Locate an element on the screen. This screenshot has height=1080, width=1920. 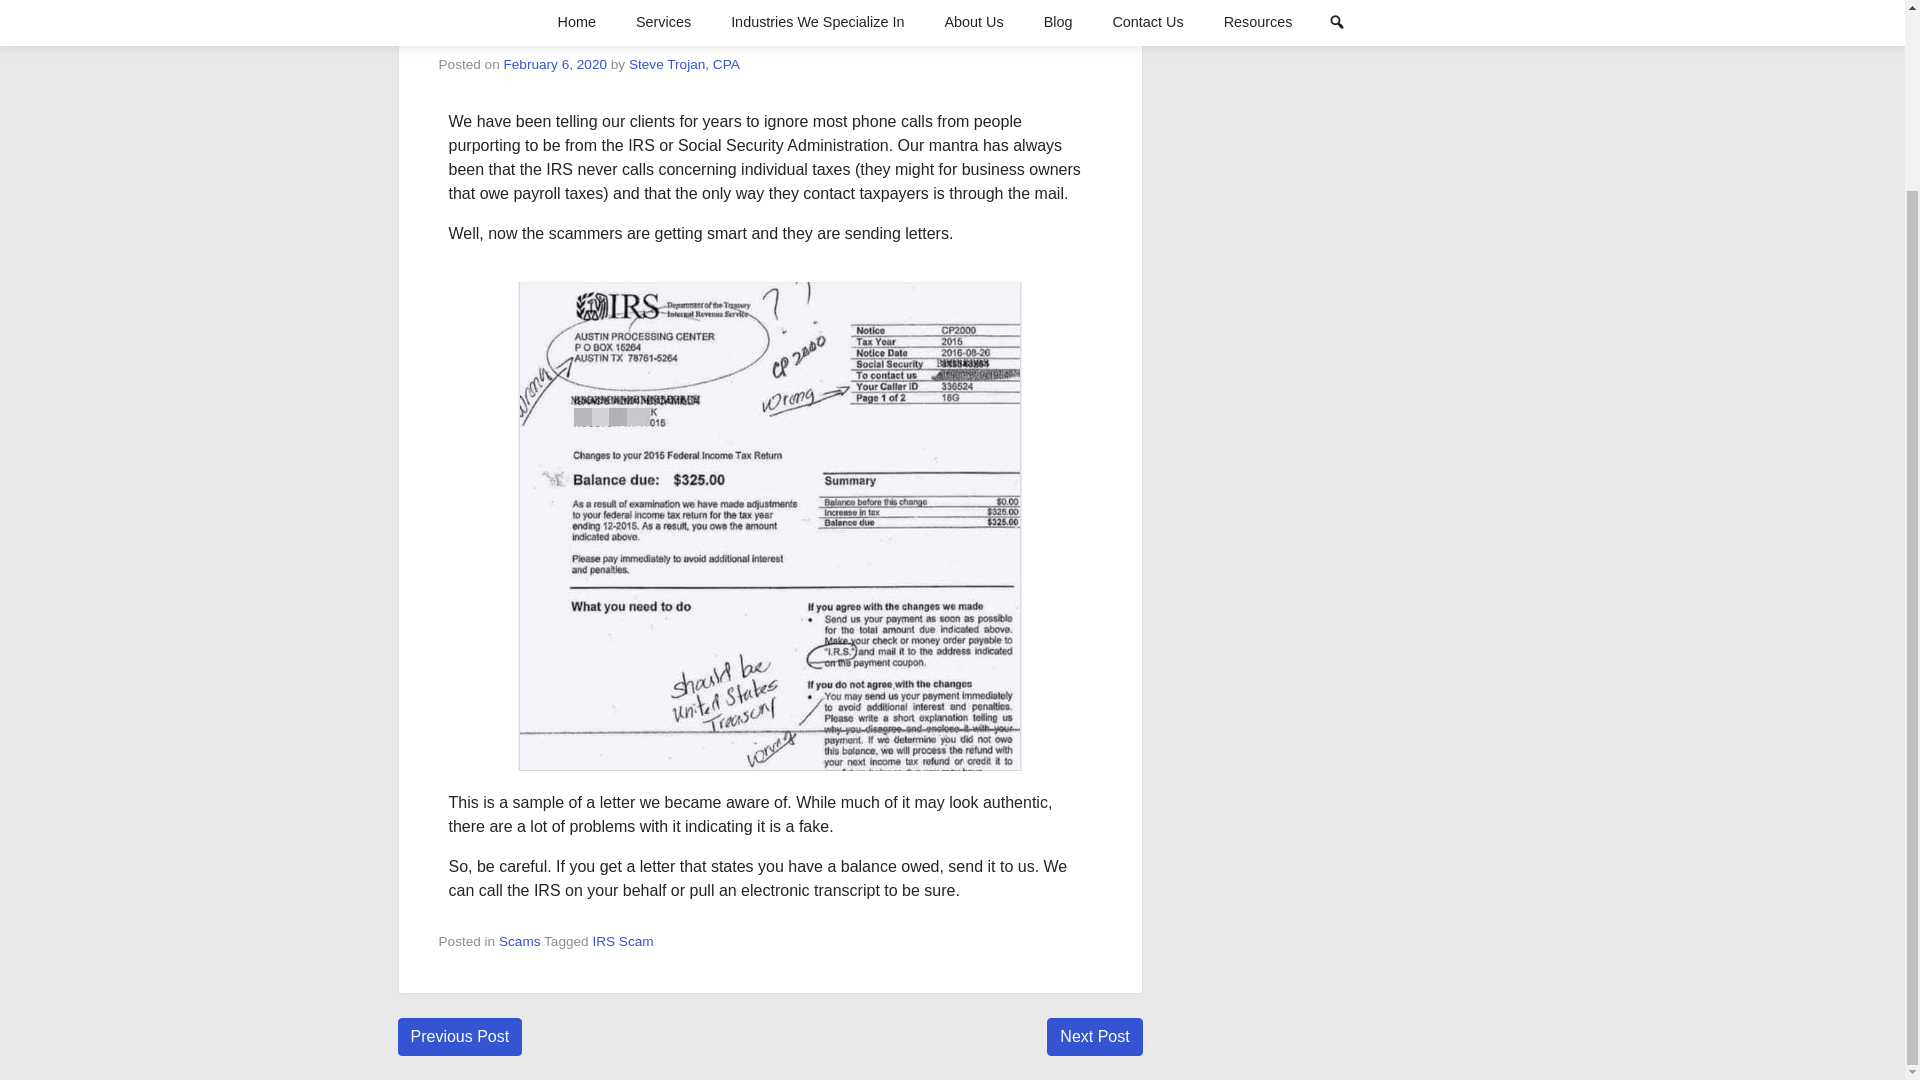
Scams is located at coordinates (520, 942).